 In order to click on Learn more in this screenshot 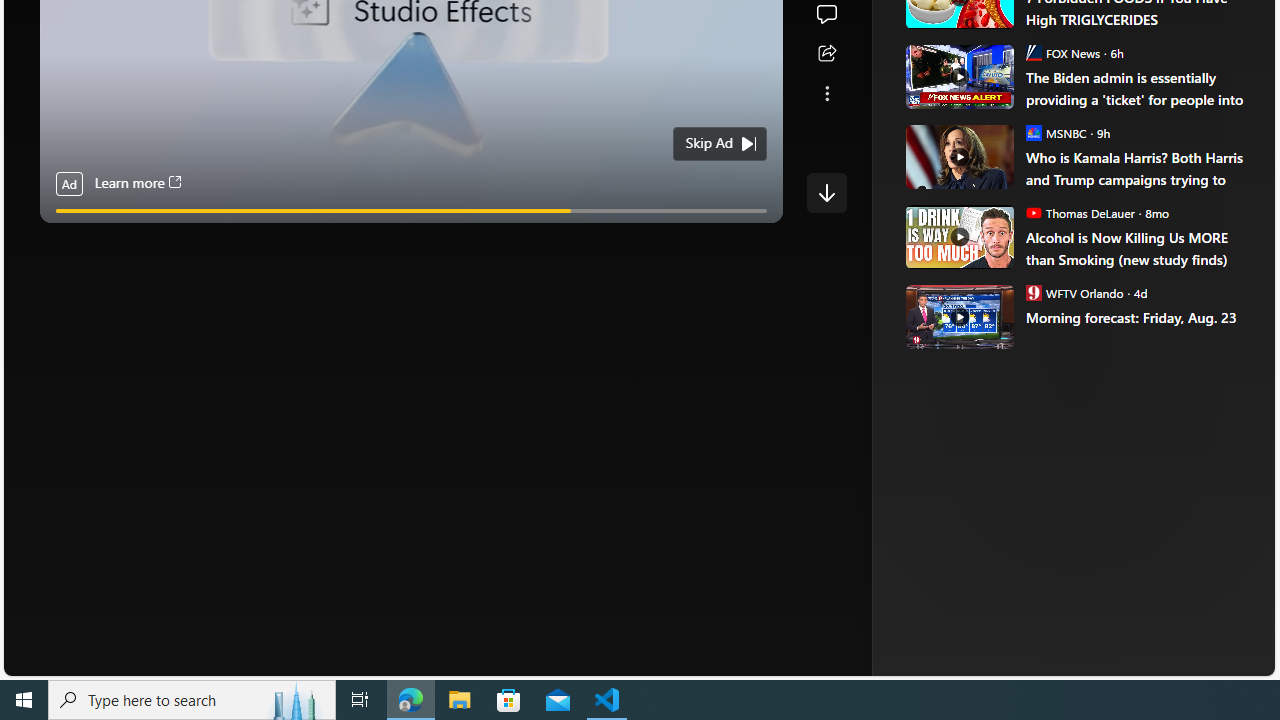, I will do `click(137, 184)`.